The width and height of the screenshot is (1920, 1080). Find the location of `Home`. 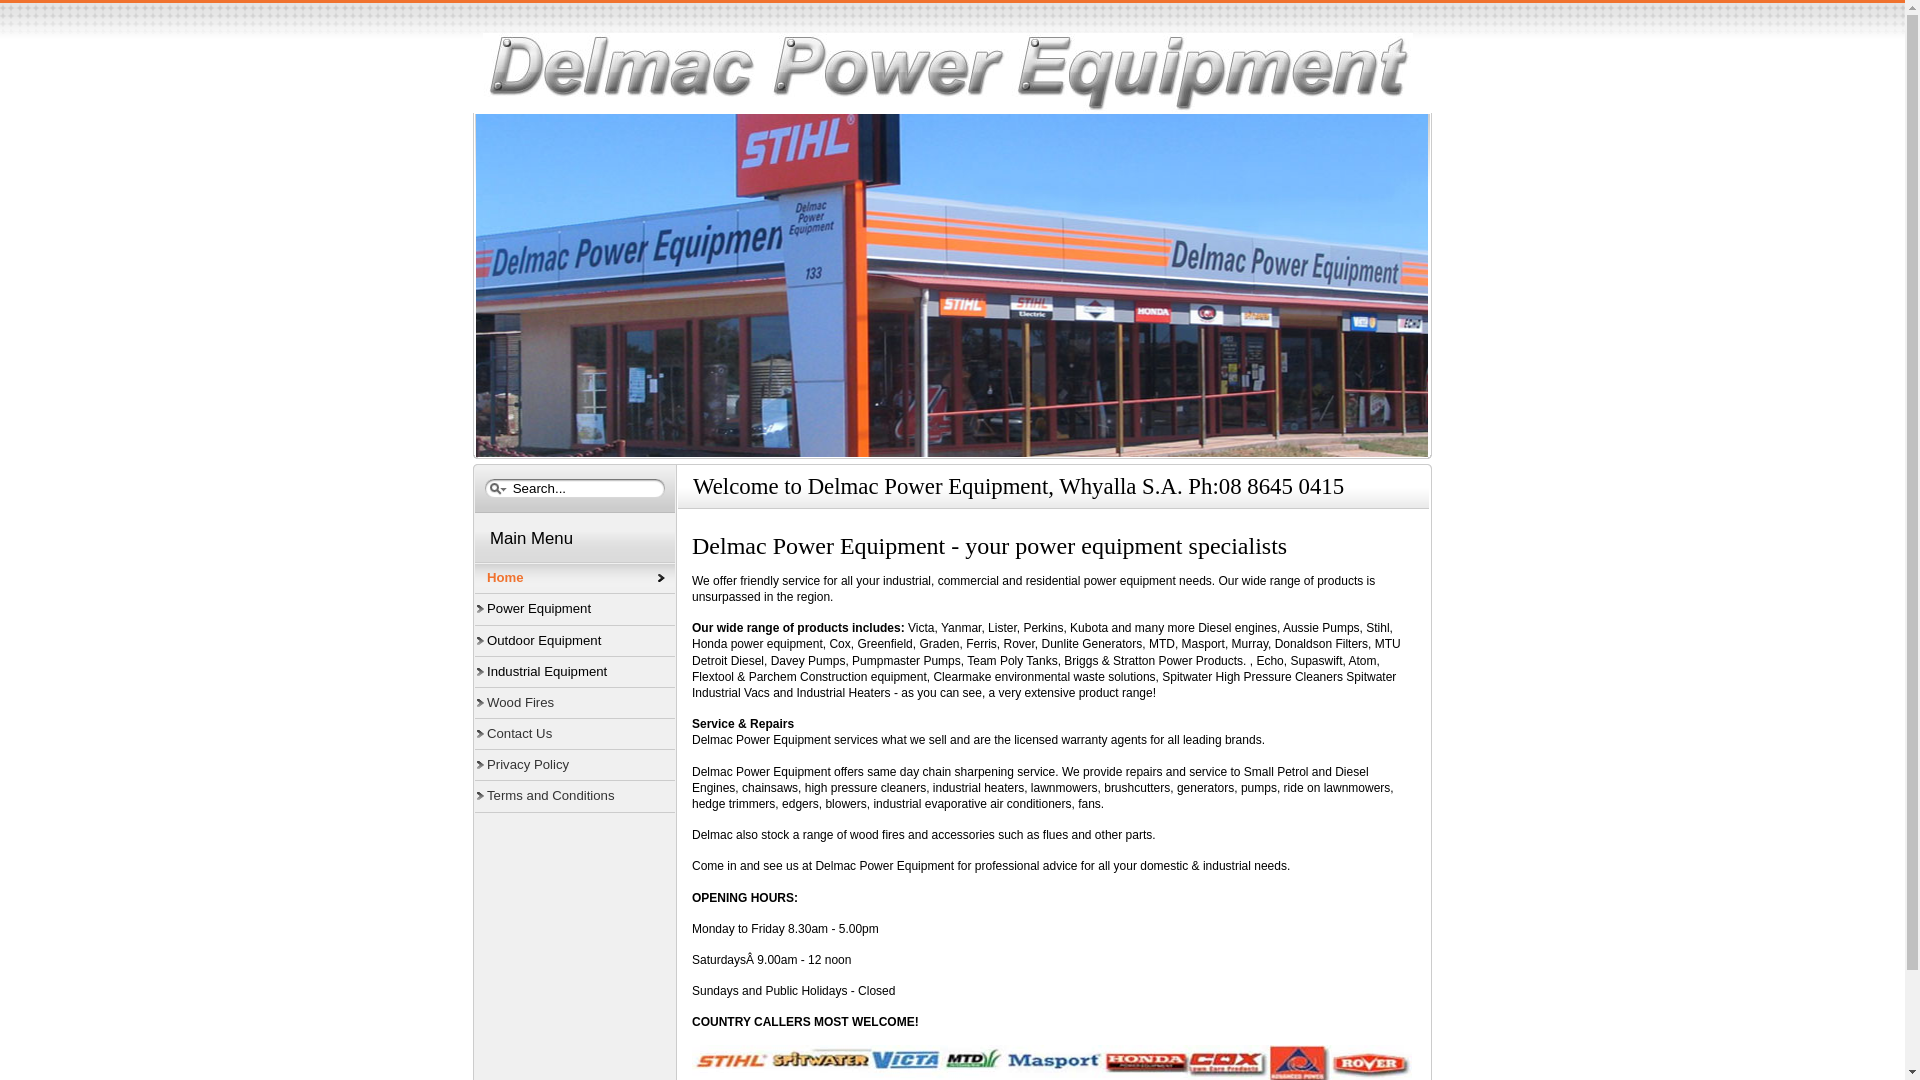

Home is located at coordinates (575, 578).